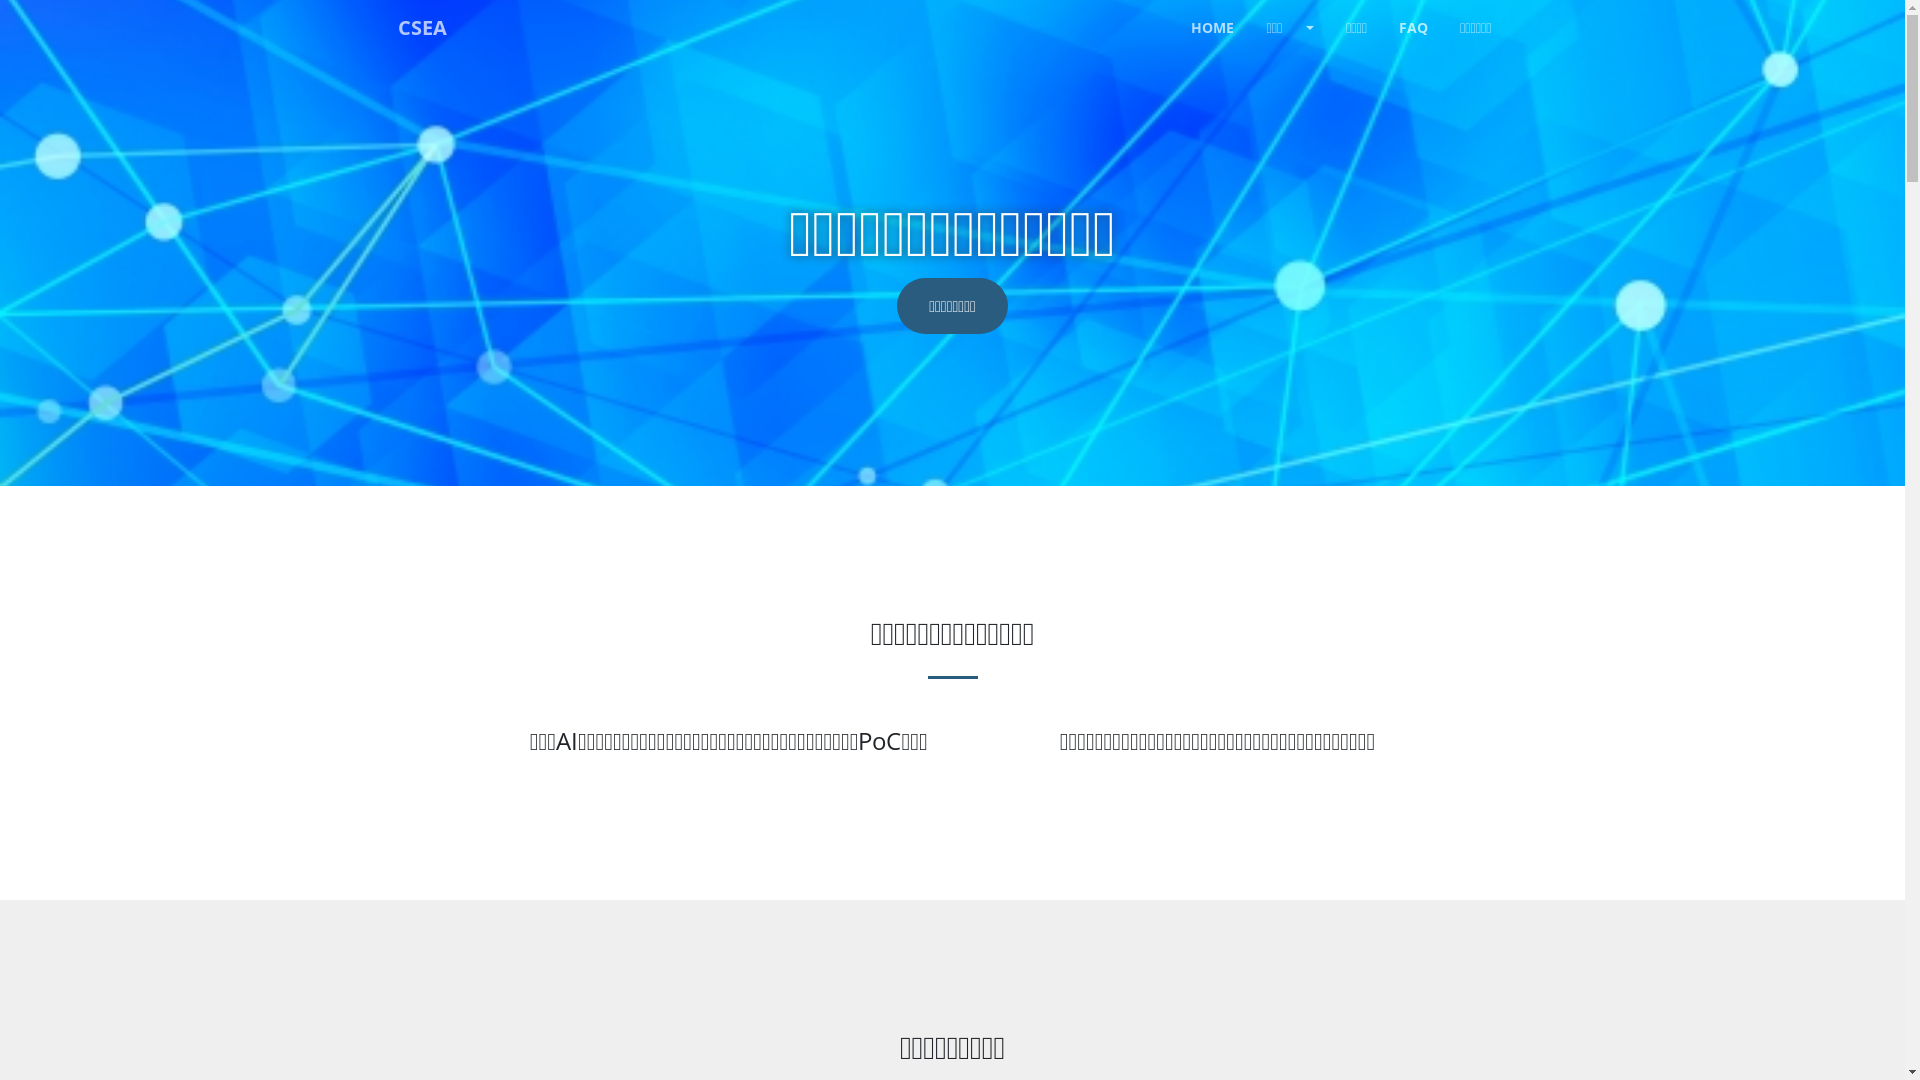  I want to click on CSEA, so click(422, 28).